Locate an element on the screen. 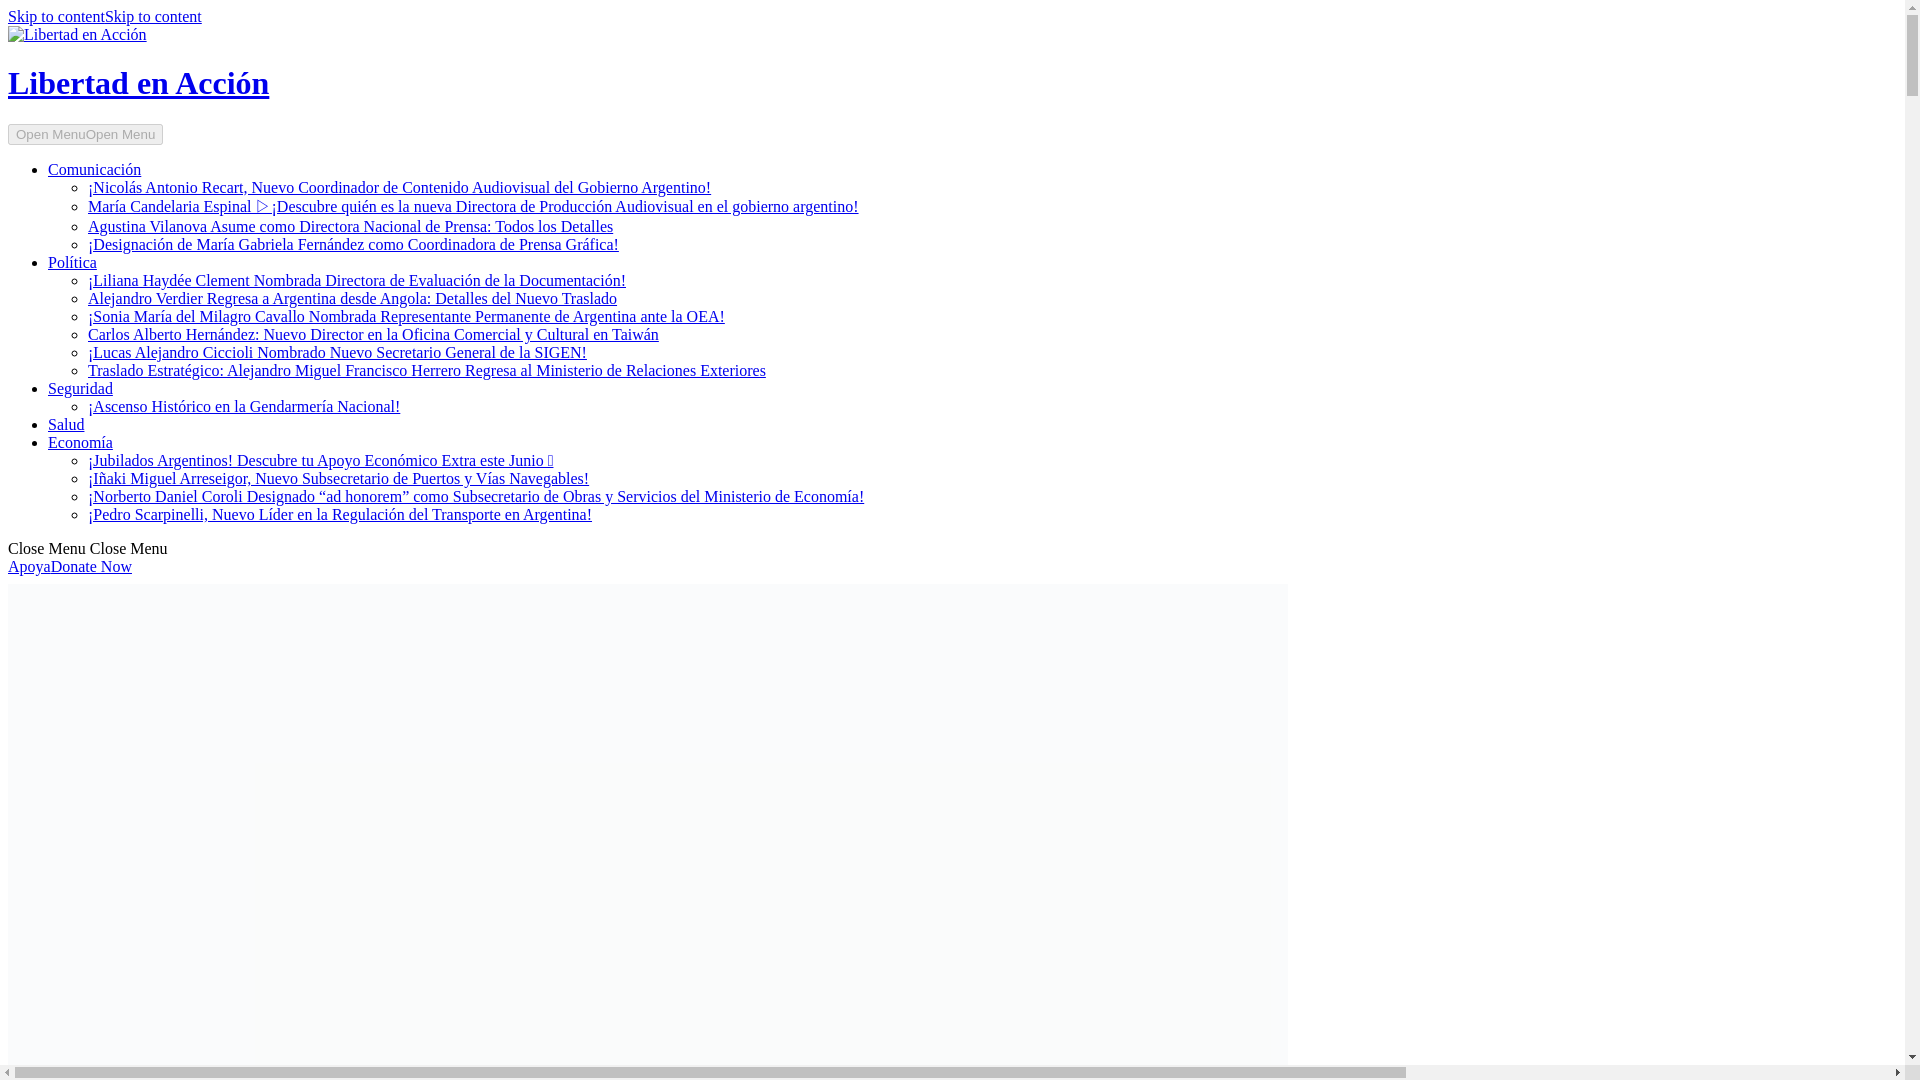 This screenshot has width=1920, height=1080. Close Menu Close Menu is located at coordinates (88, 548).